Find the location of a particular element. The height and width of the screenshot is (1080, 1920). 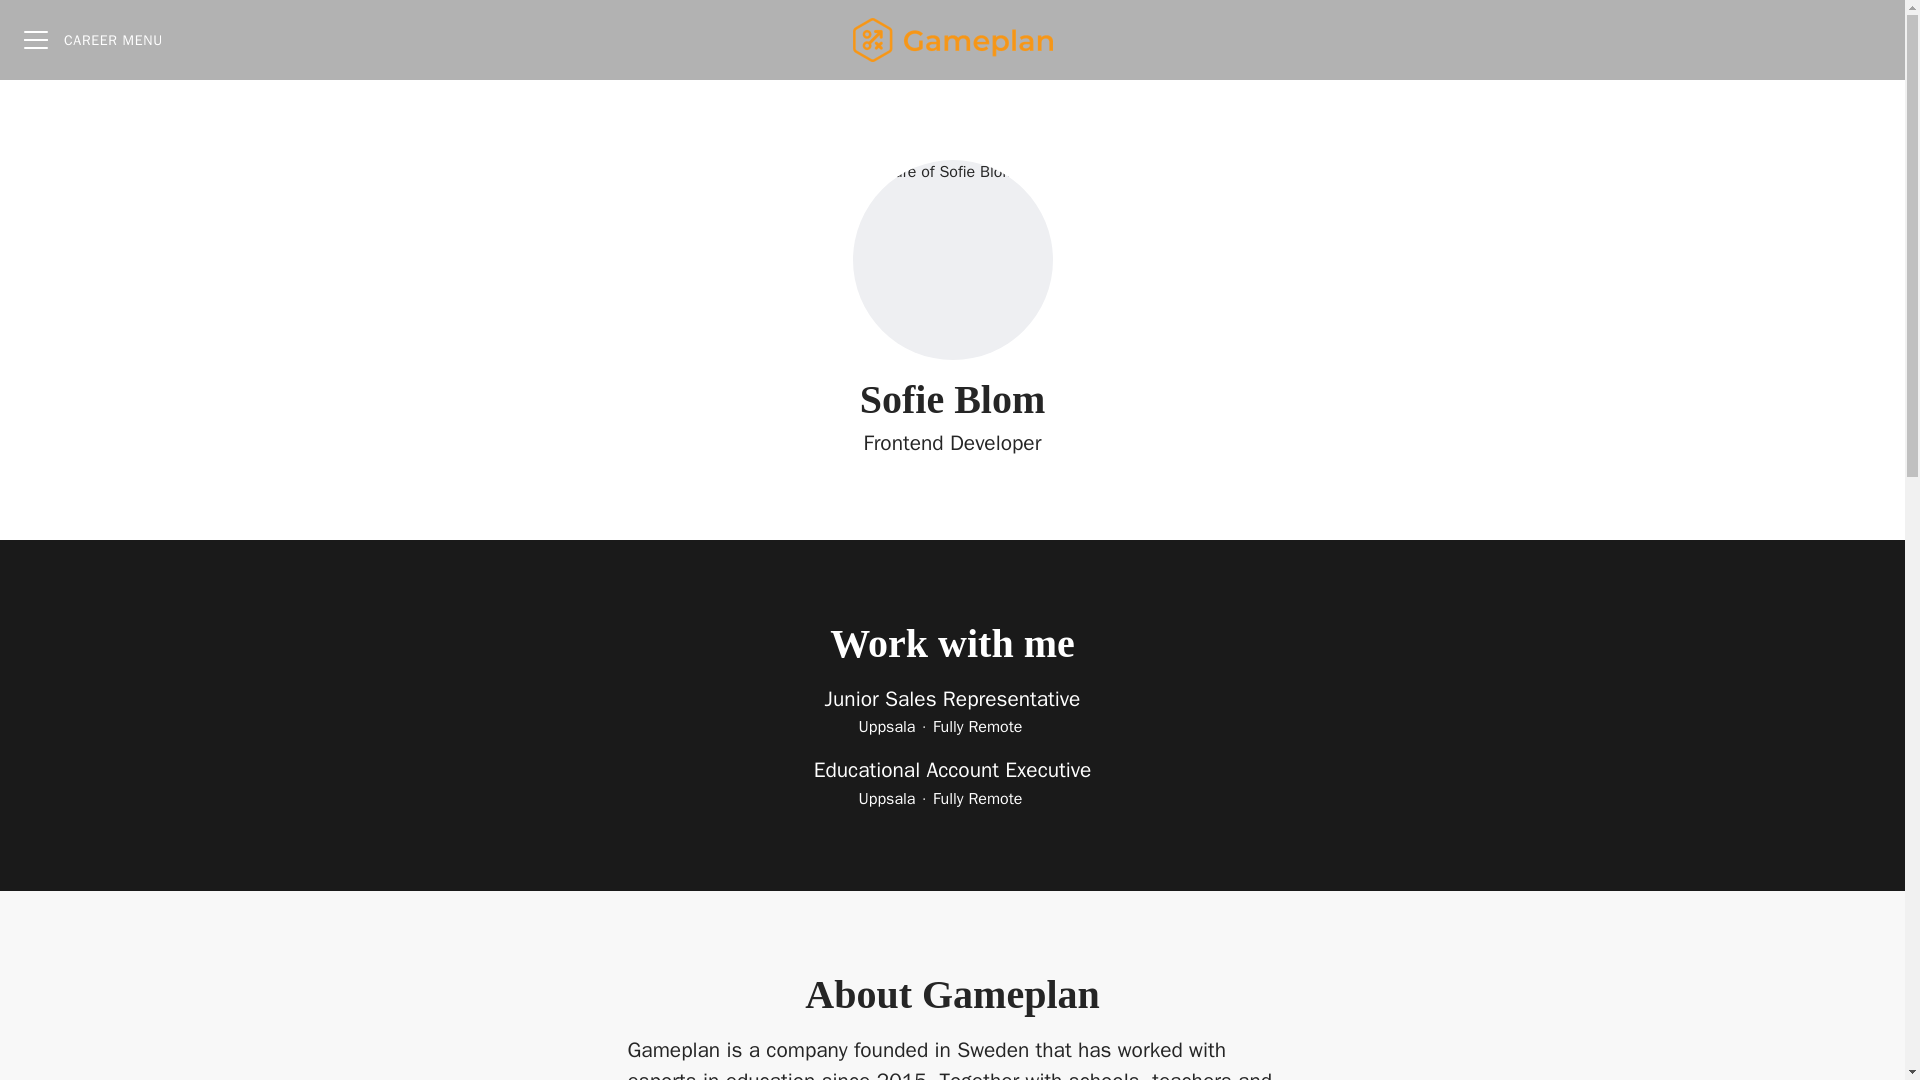

Share page is located at coordinates (1865, 40).